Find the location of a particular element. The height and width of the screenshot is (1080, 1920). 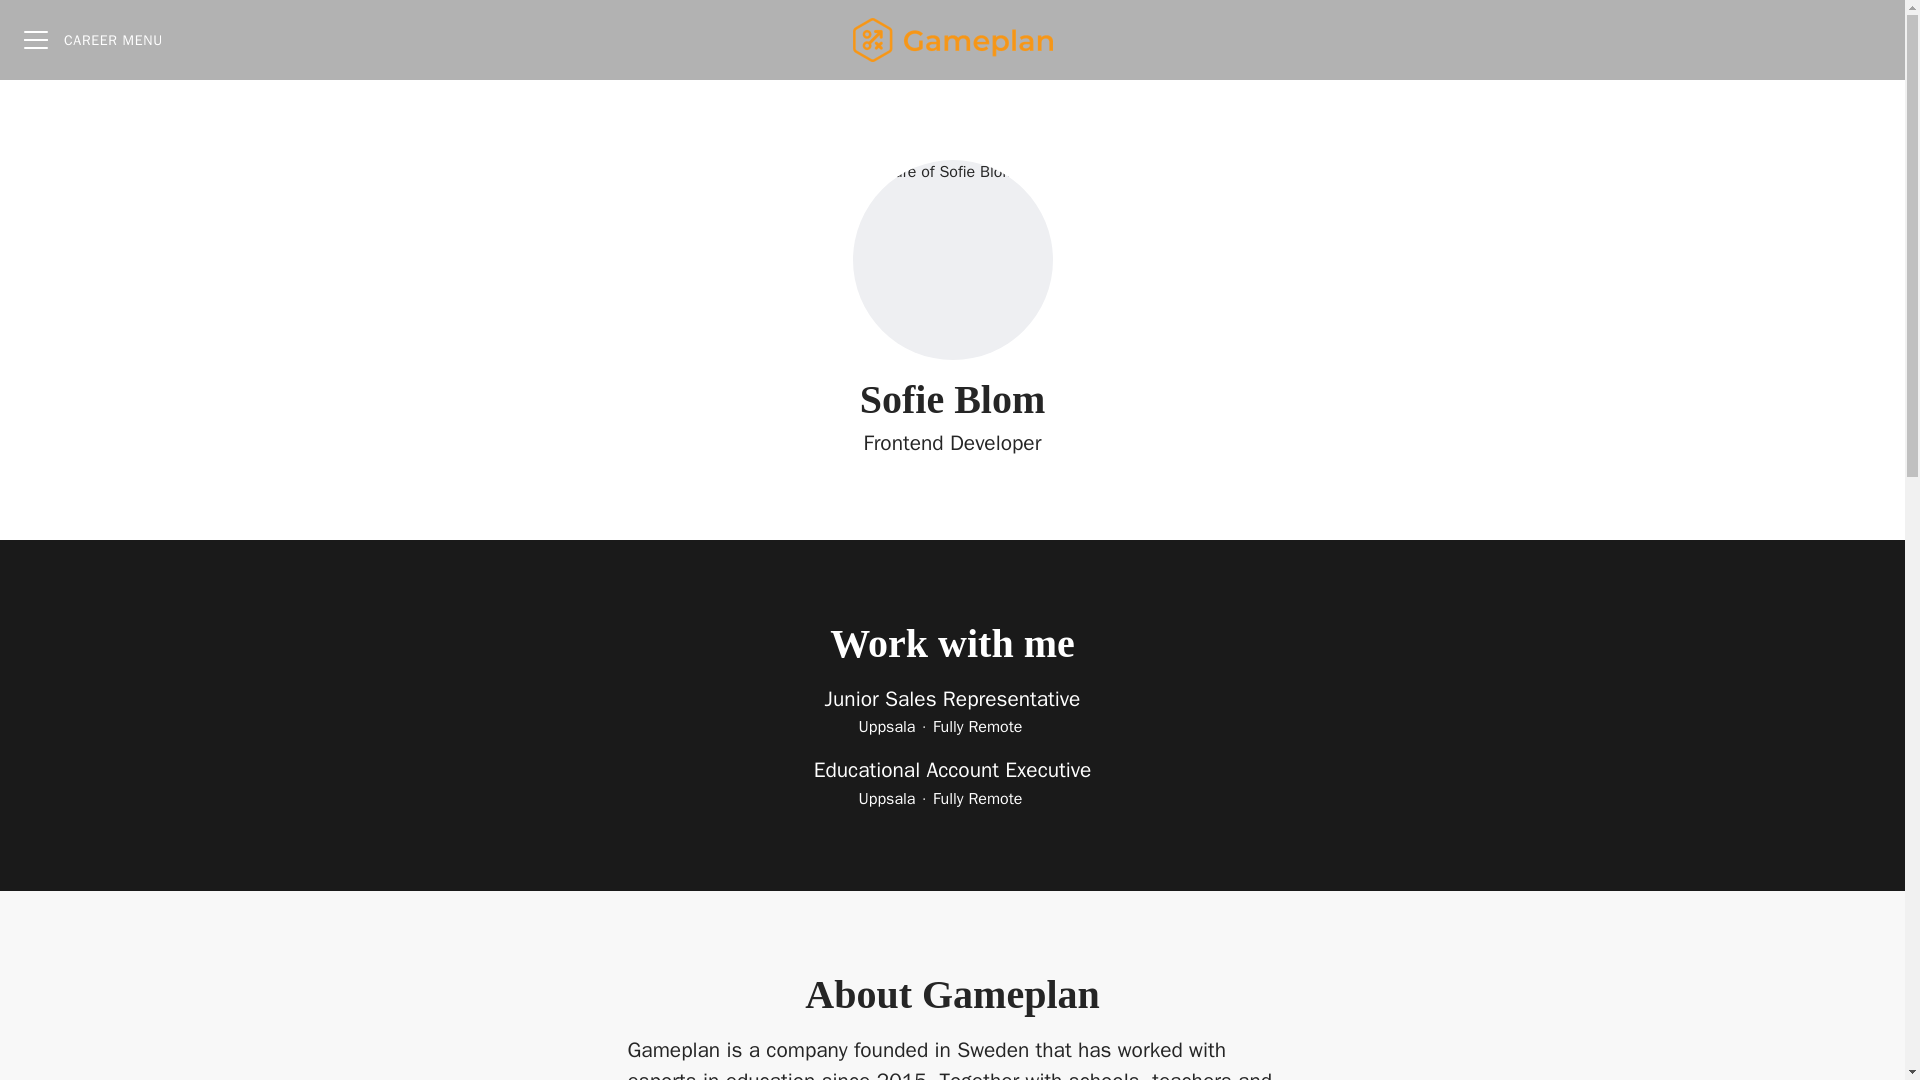

Share page is located at coordinates (1865, 40).